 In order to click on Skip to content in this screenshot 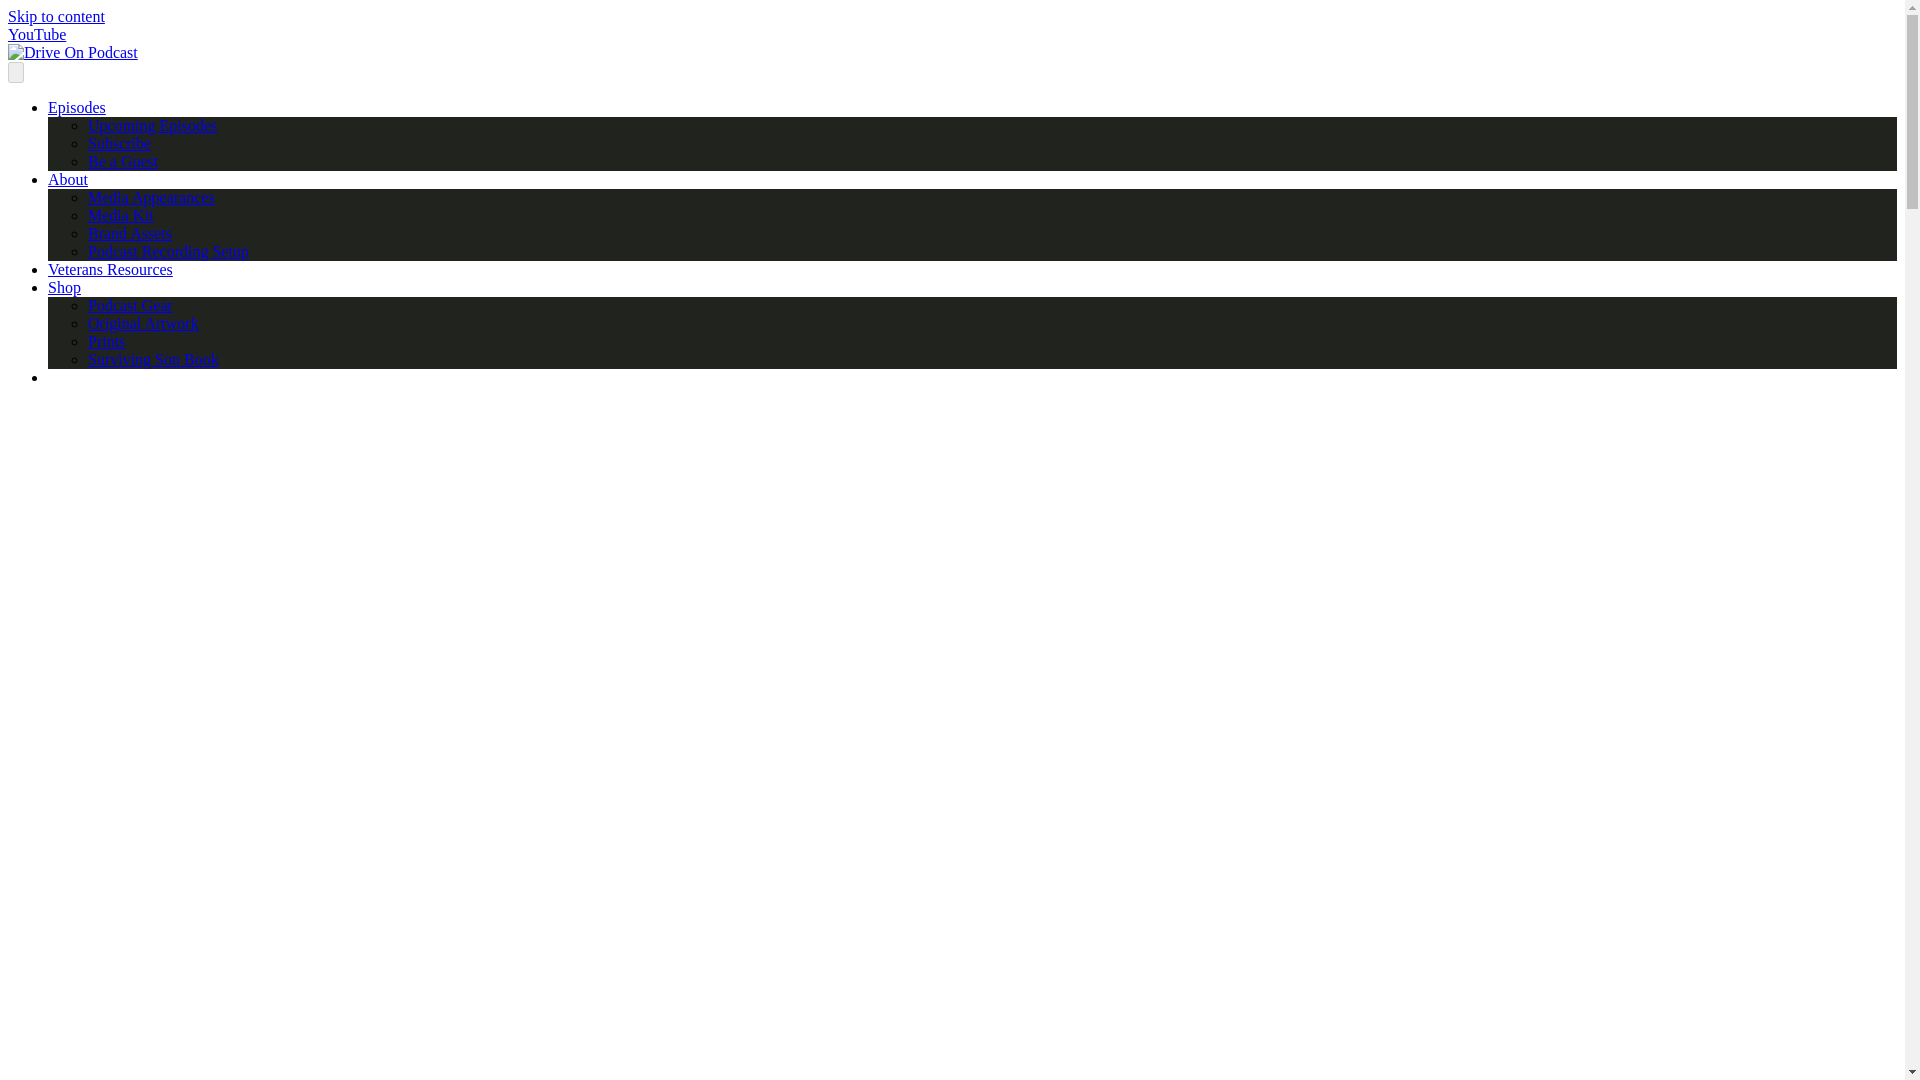, I will do `click(56, 16)`.